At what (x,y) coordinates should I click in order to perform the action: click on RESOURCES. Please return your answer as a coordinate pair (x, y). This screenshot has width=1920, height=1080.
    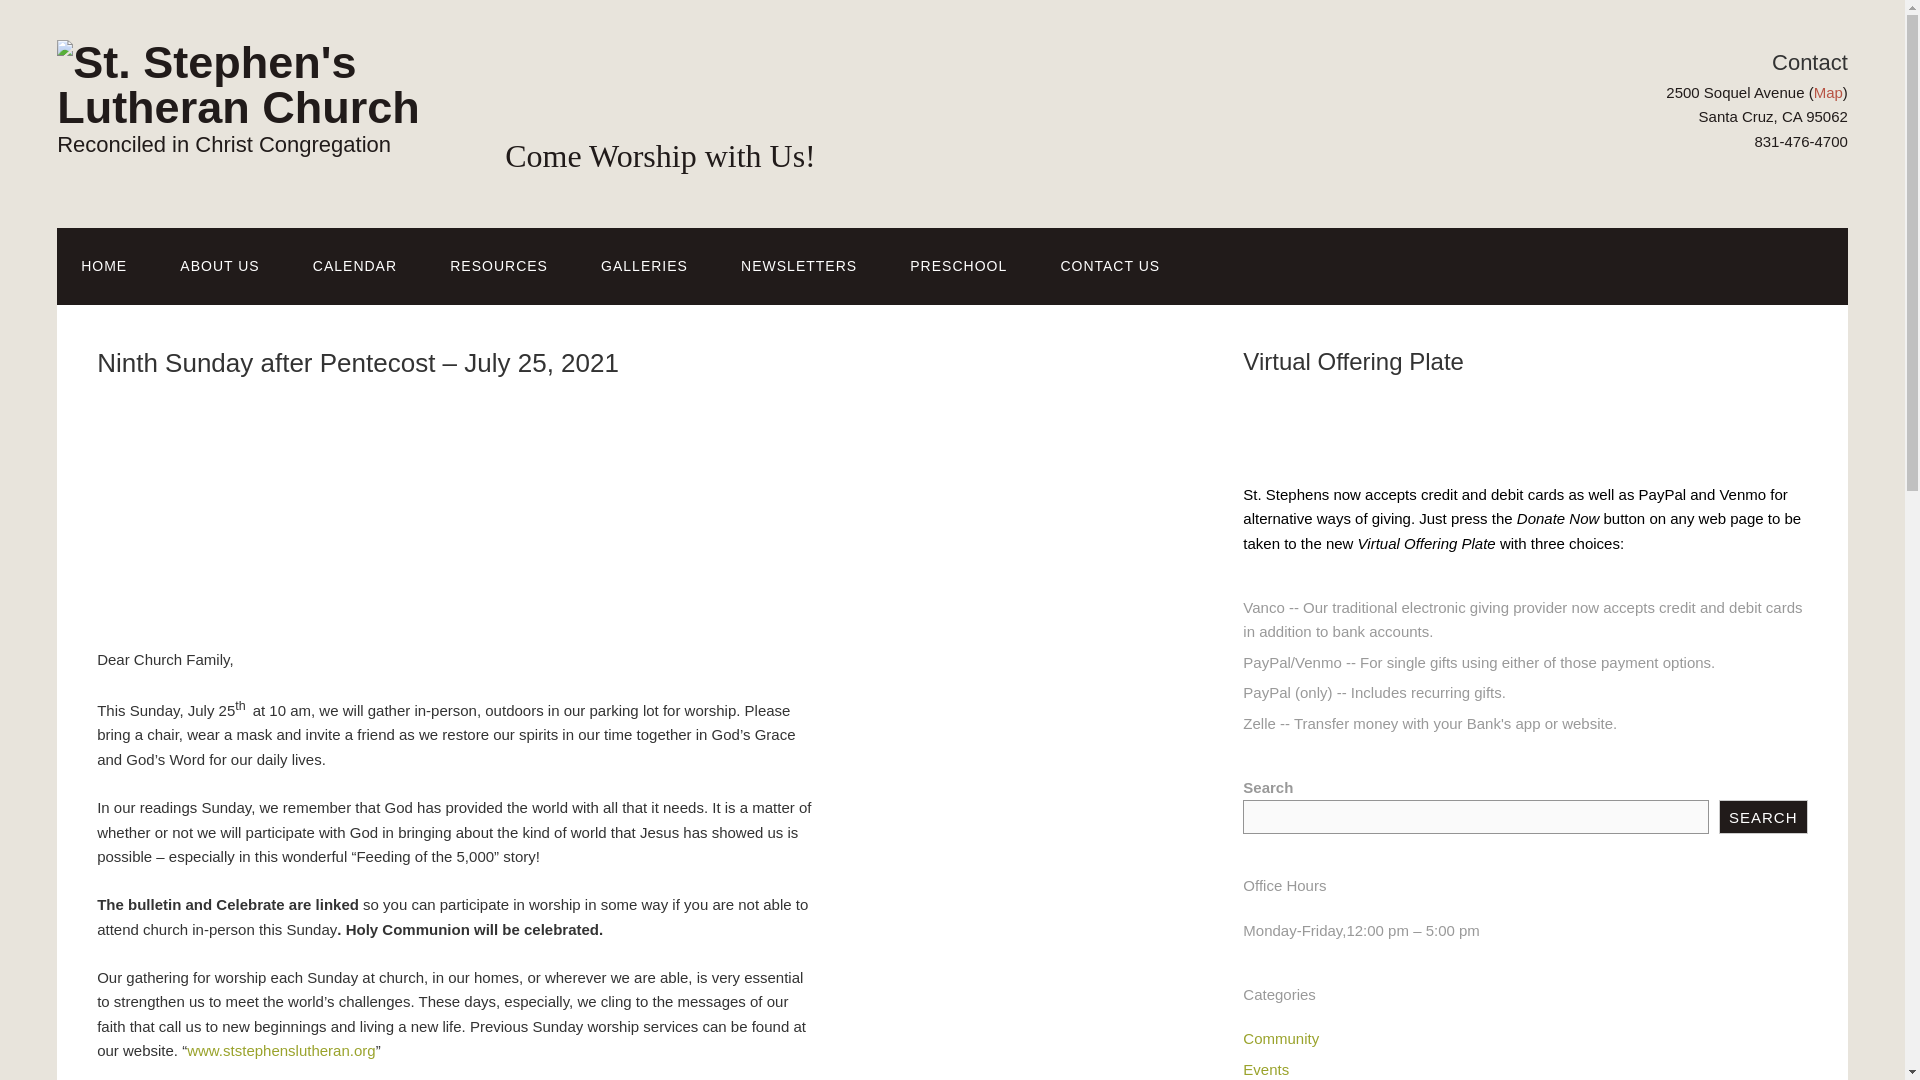
    Looking at the image, I should click on (499, 266).